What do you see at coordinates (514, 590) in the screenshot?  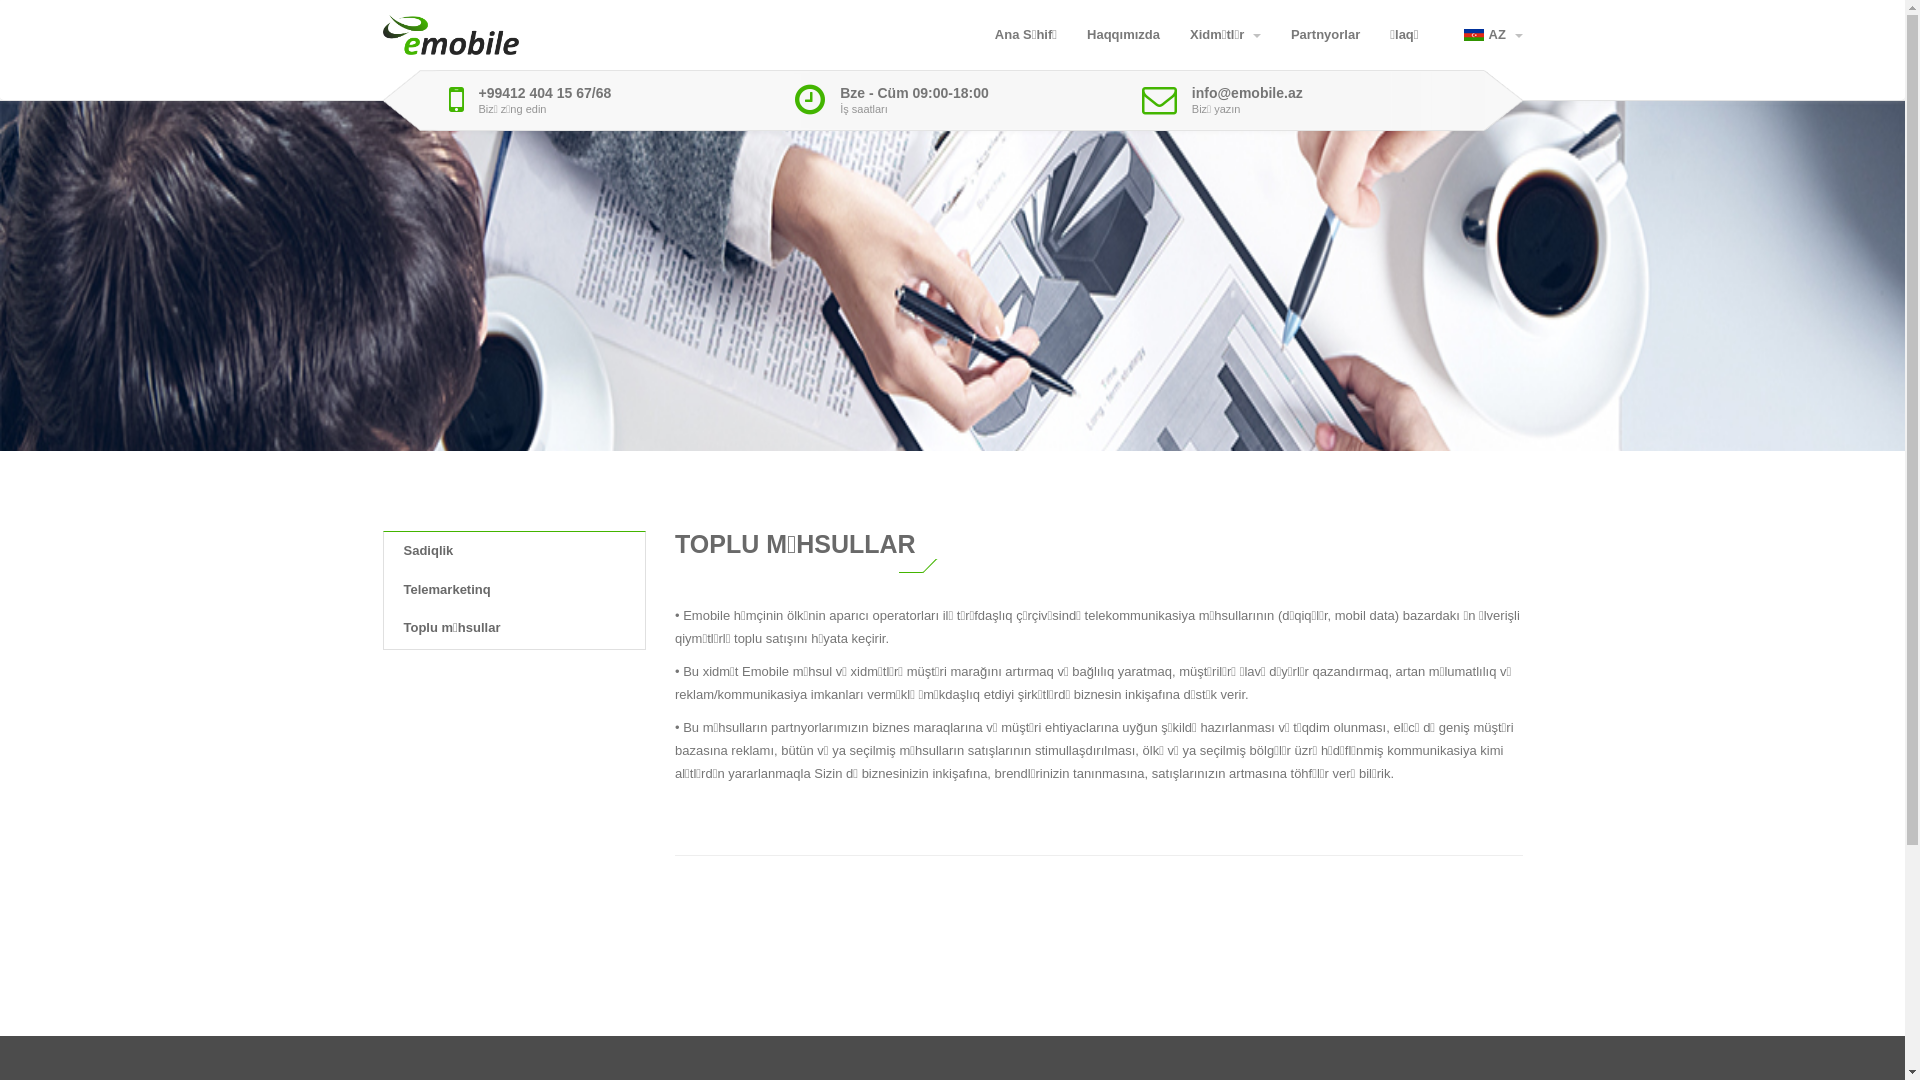 I see `Telemarketinq` at bounding box center [514, 590].